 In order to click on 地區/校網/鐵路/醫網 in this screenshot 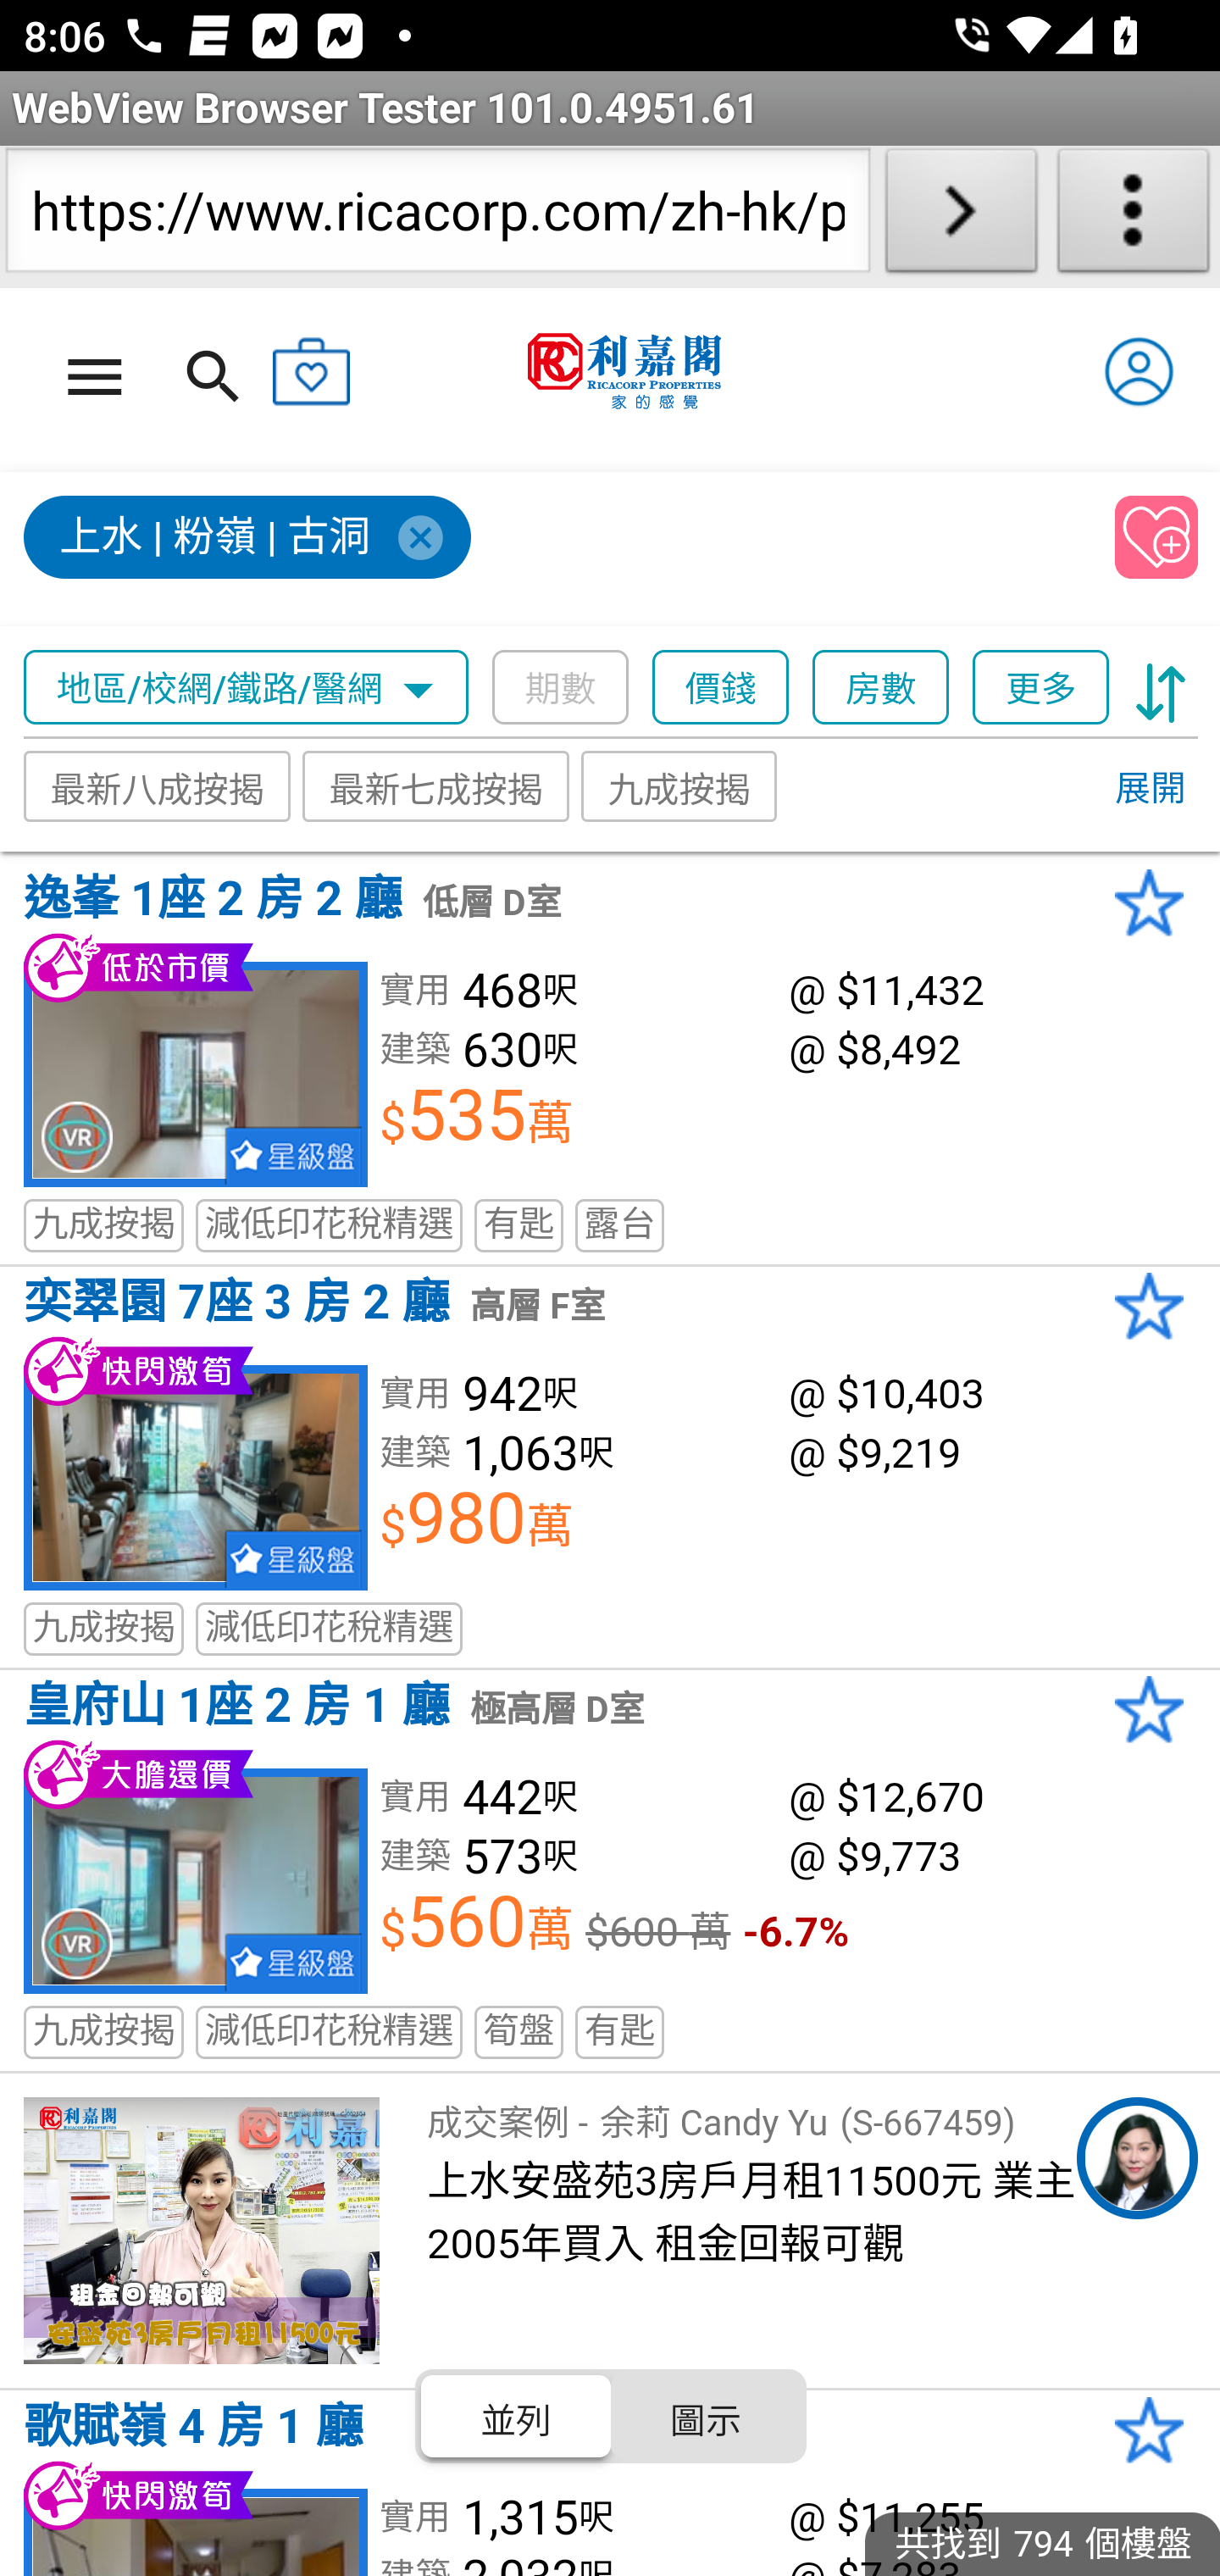, I will do `click(247, 688)`.